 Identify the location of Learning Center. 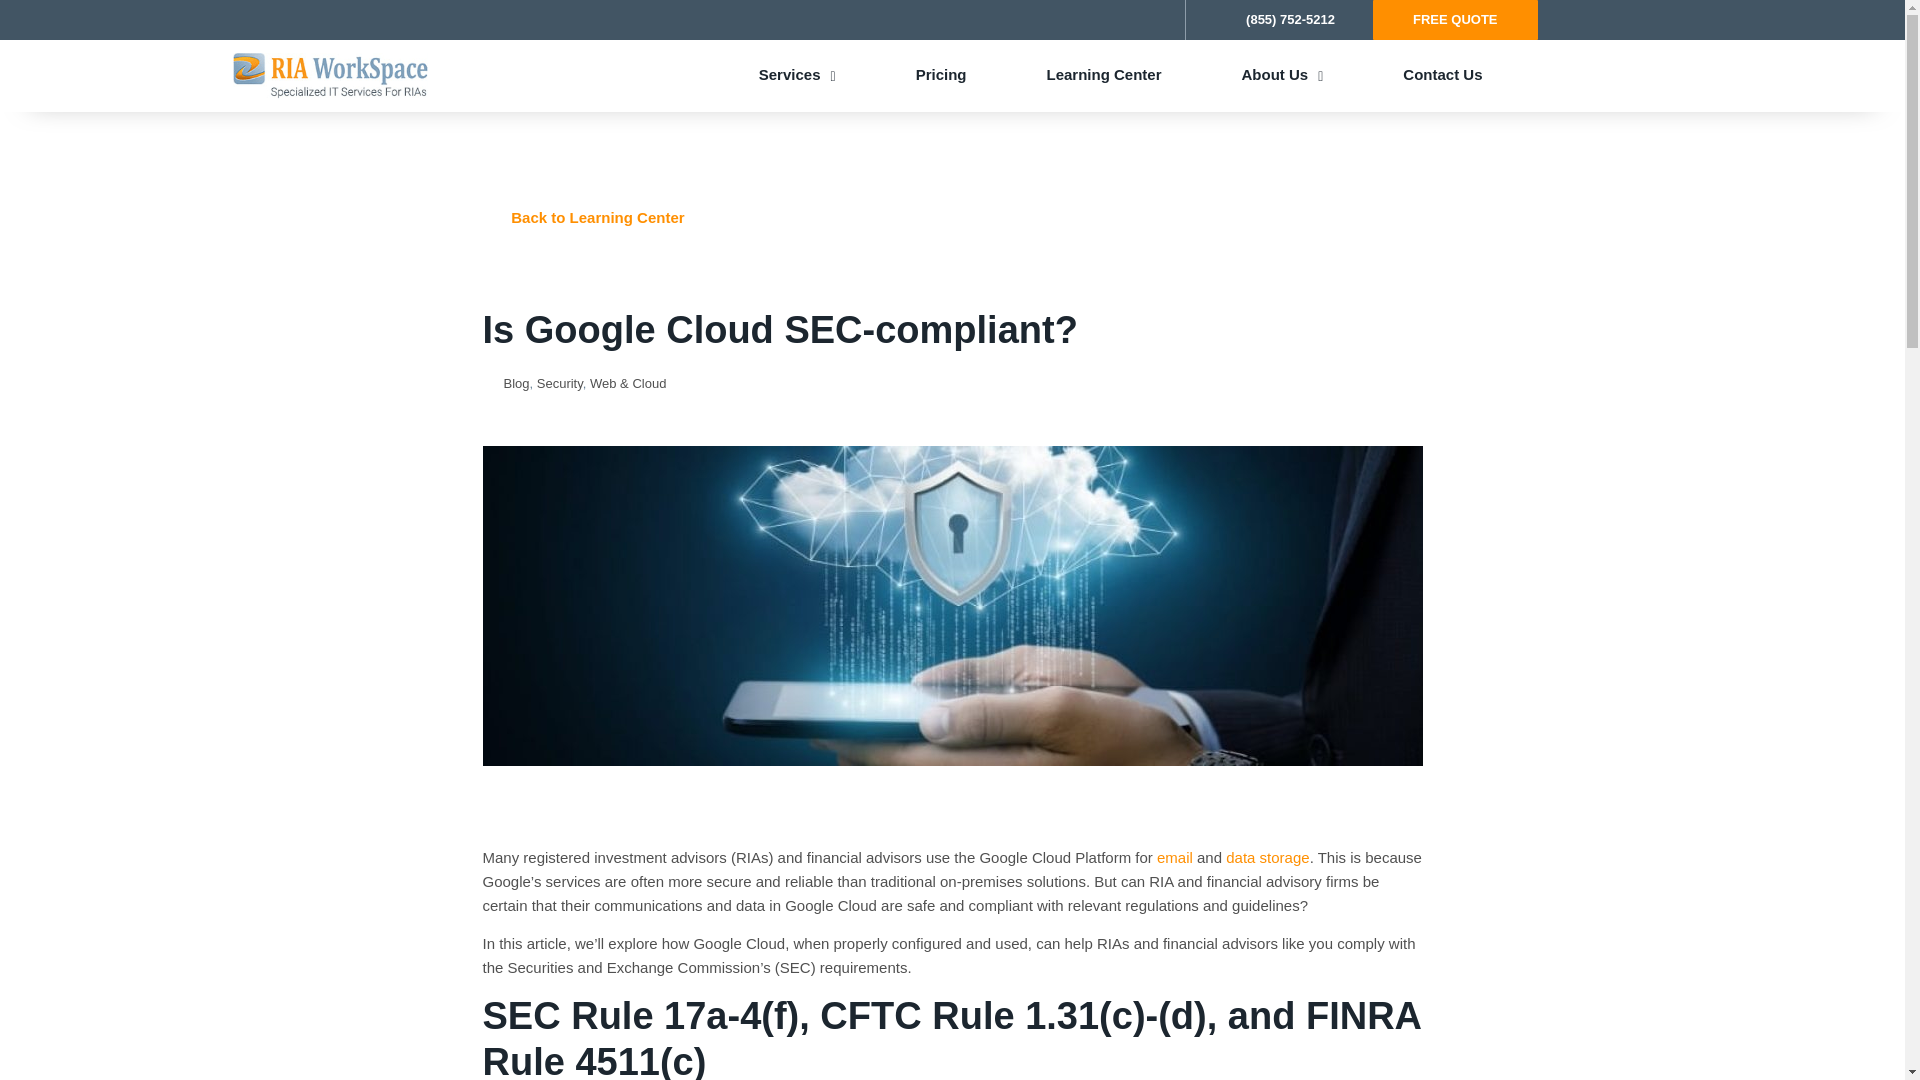
(1104, 74).